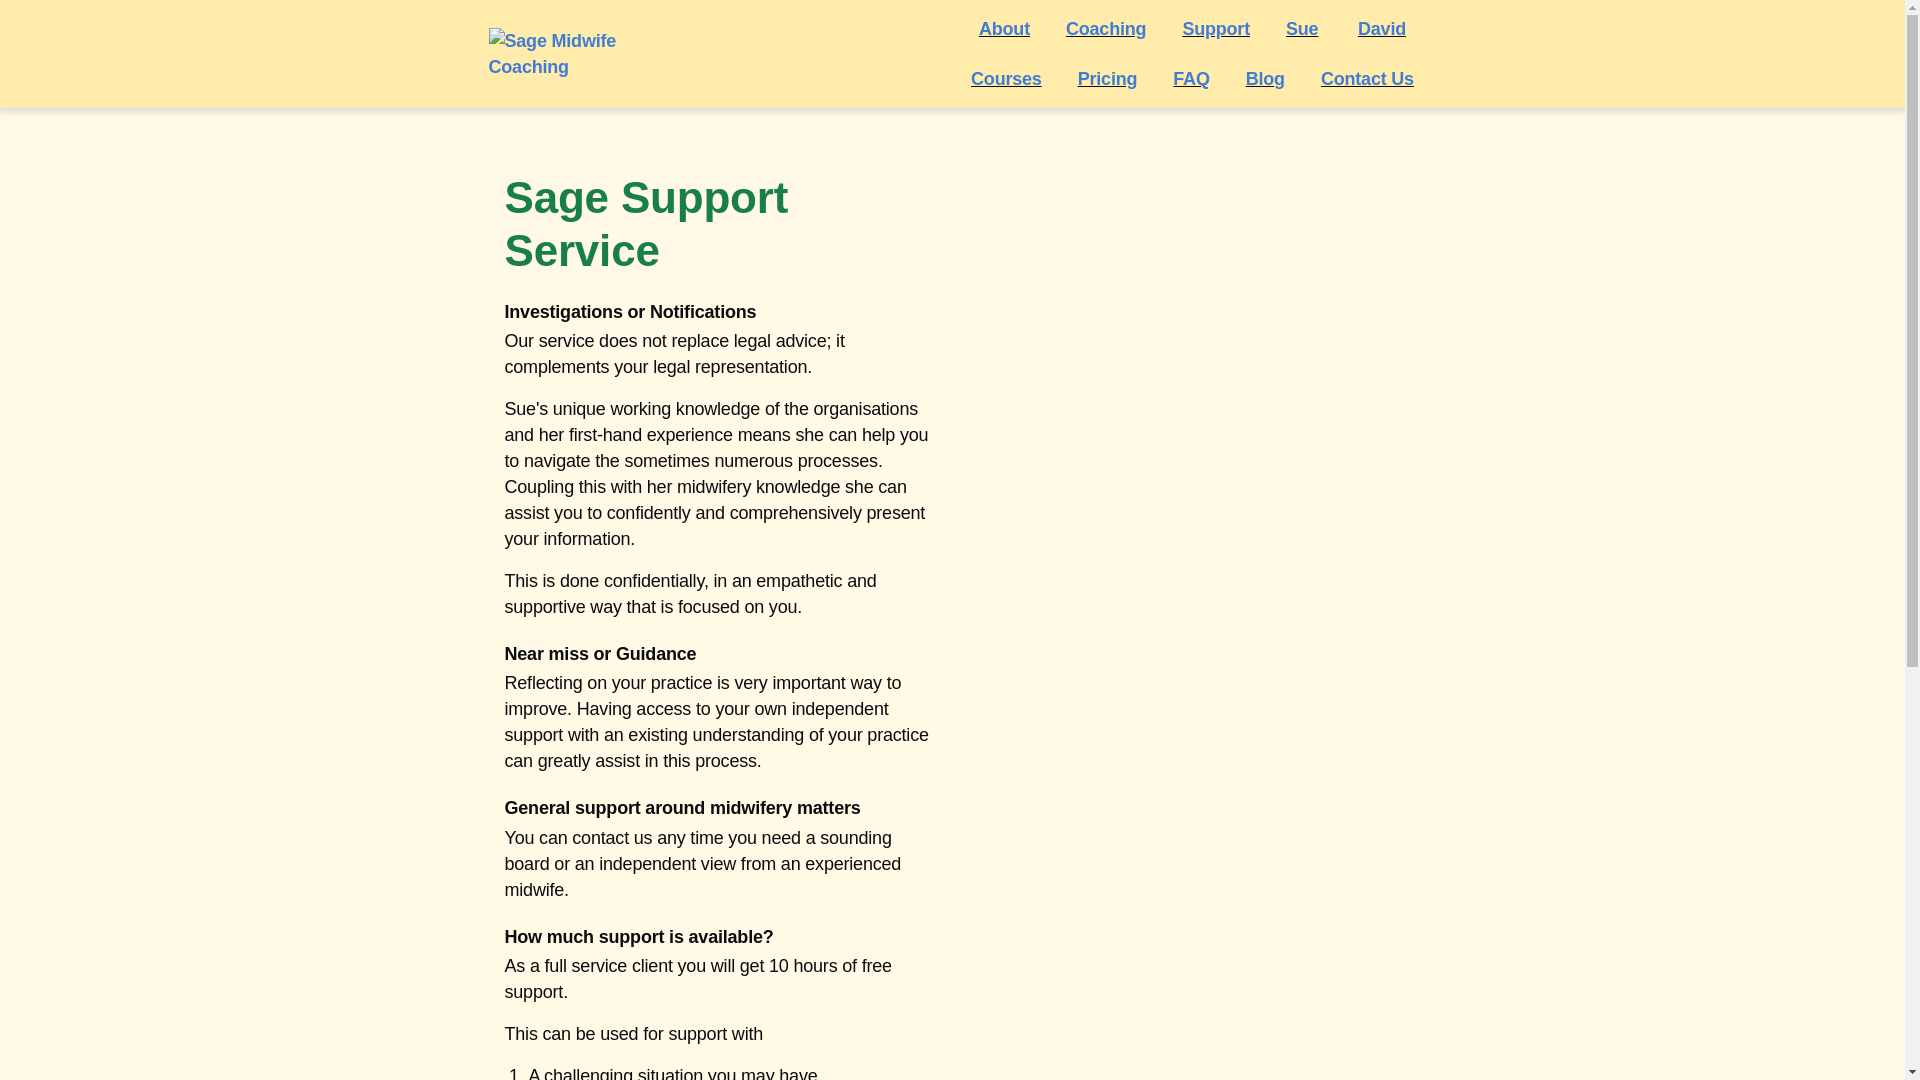 The height and width of the screenshot is (1080, 1920). What do you see at coordinates (1265, 78) in the screenshot?
I see `Blog` at bounding box center [1265, 78].